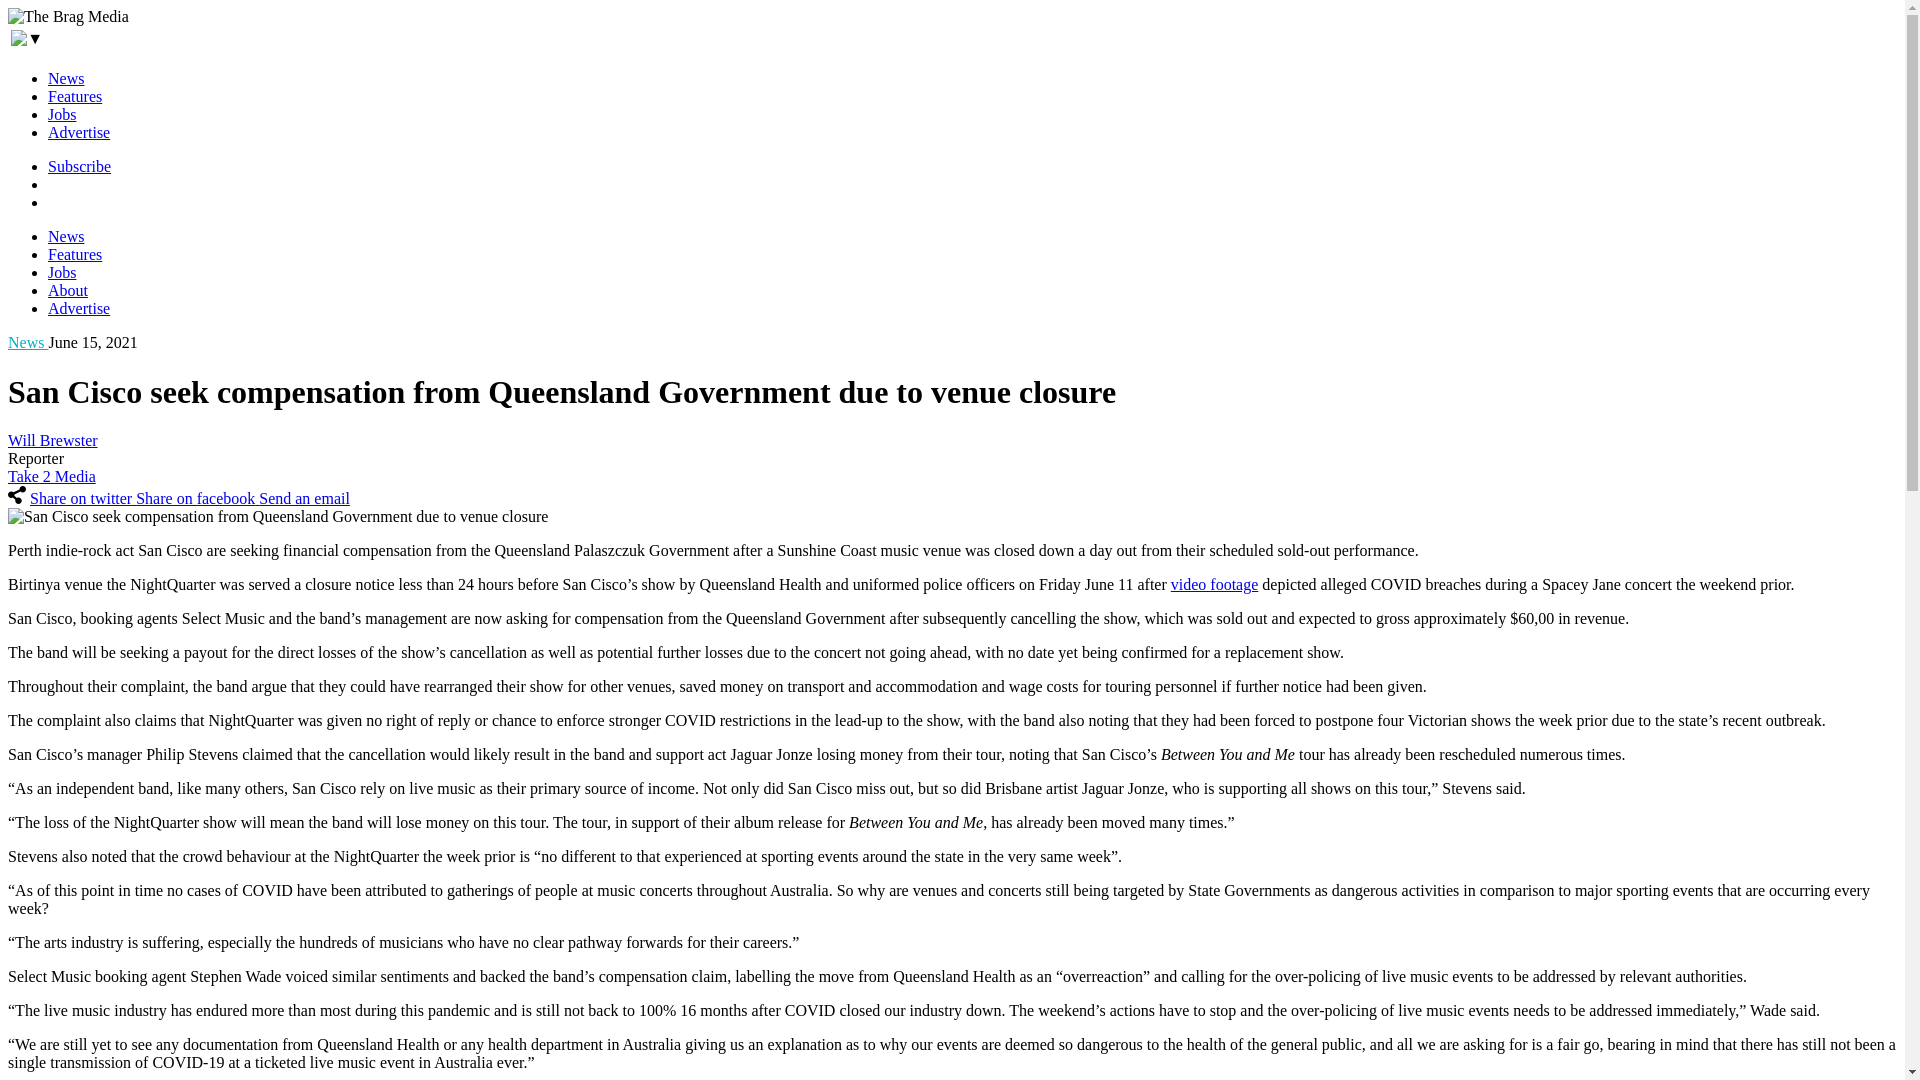  What do you see at coordinates (68, 16) in the screenshot?
I see `The Brag Media` at bounding box center [68, 16].